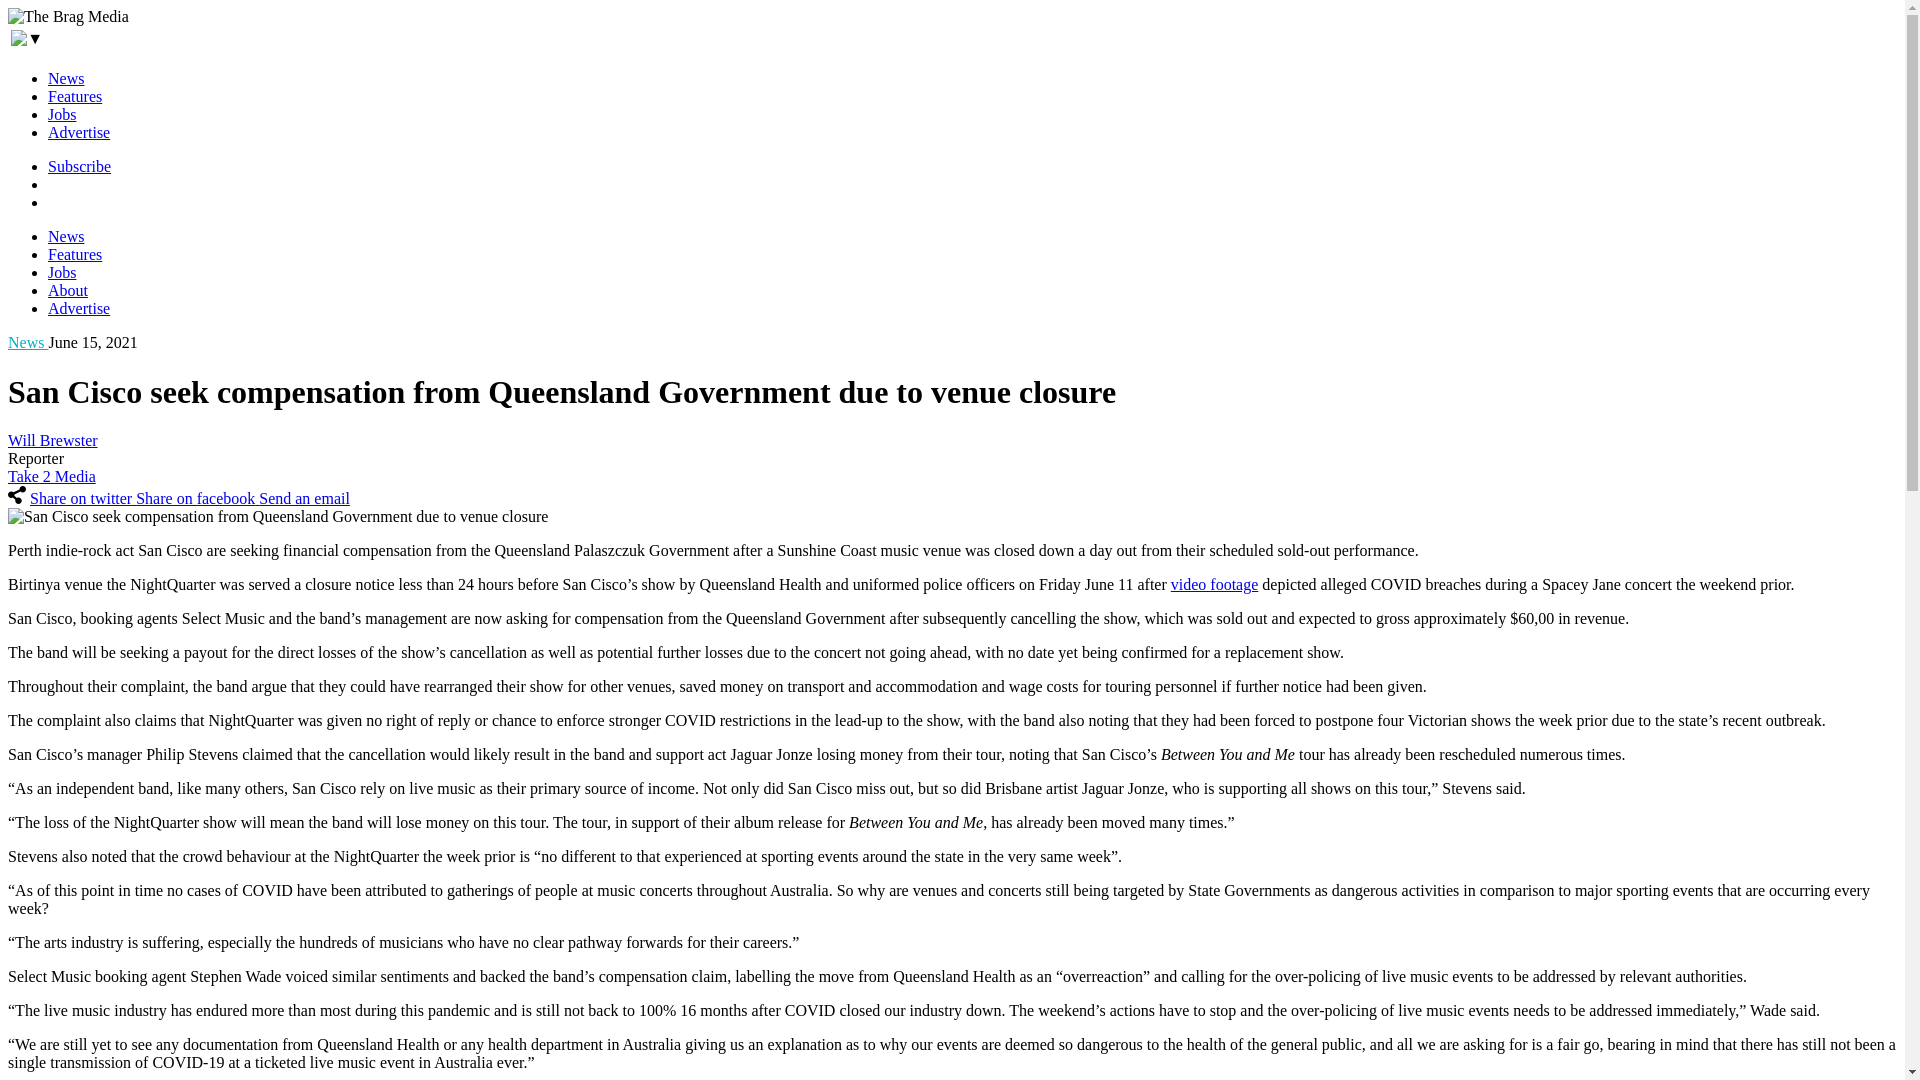  What do you see at coordinates (68, 16) in the screenshot?
I see `The Brag Media` at bounding box center [68, 16].